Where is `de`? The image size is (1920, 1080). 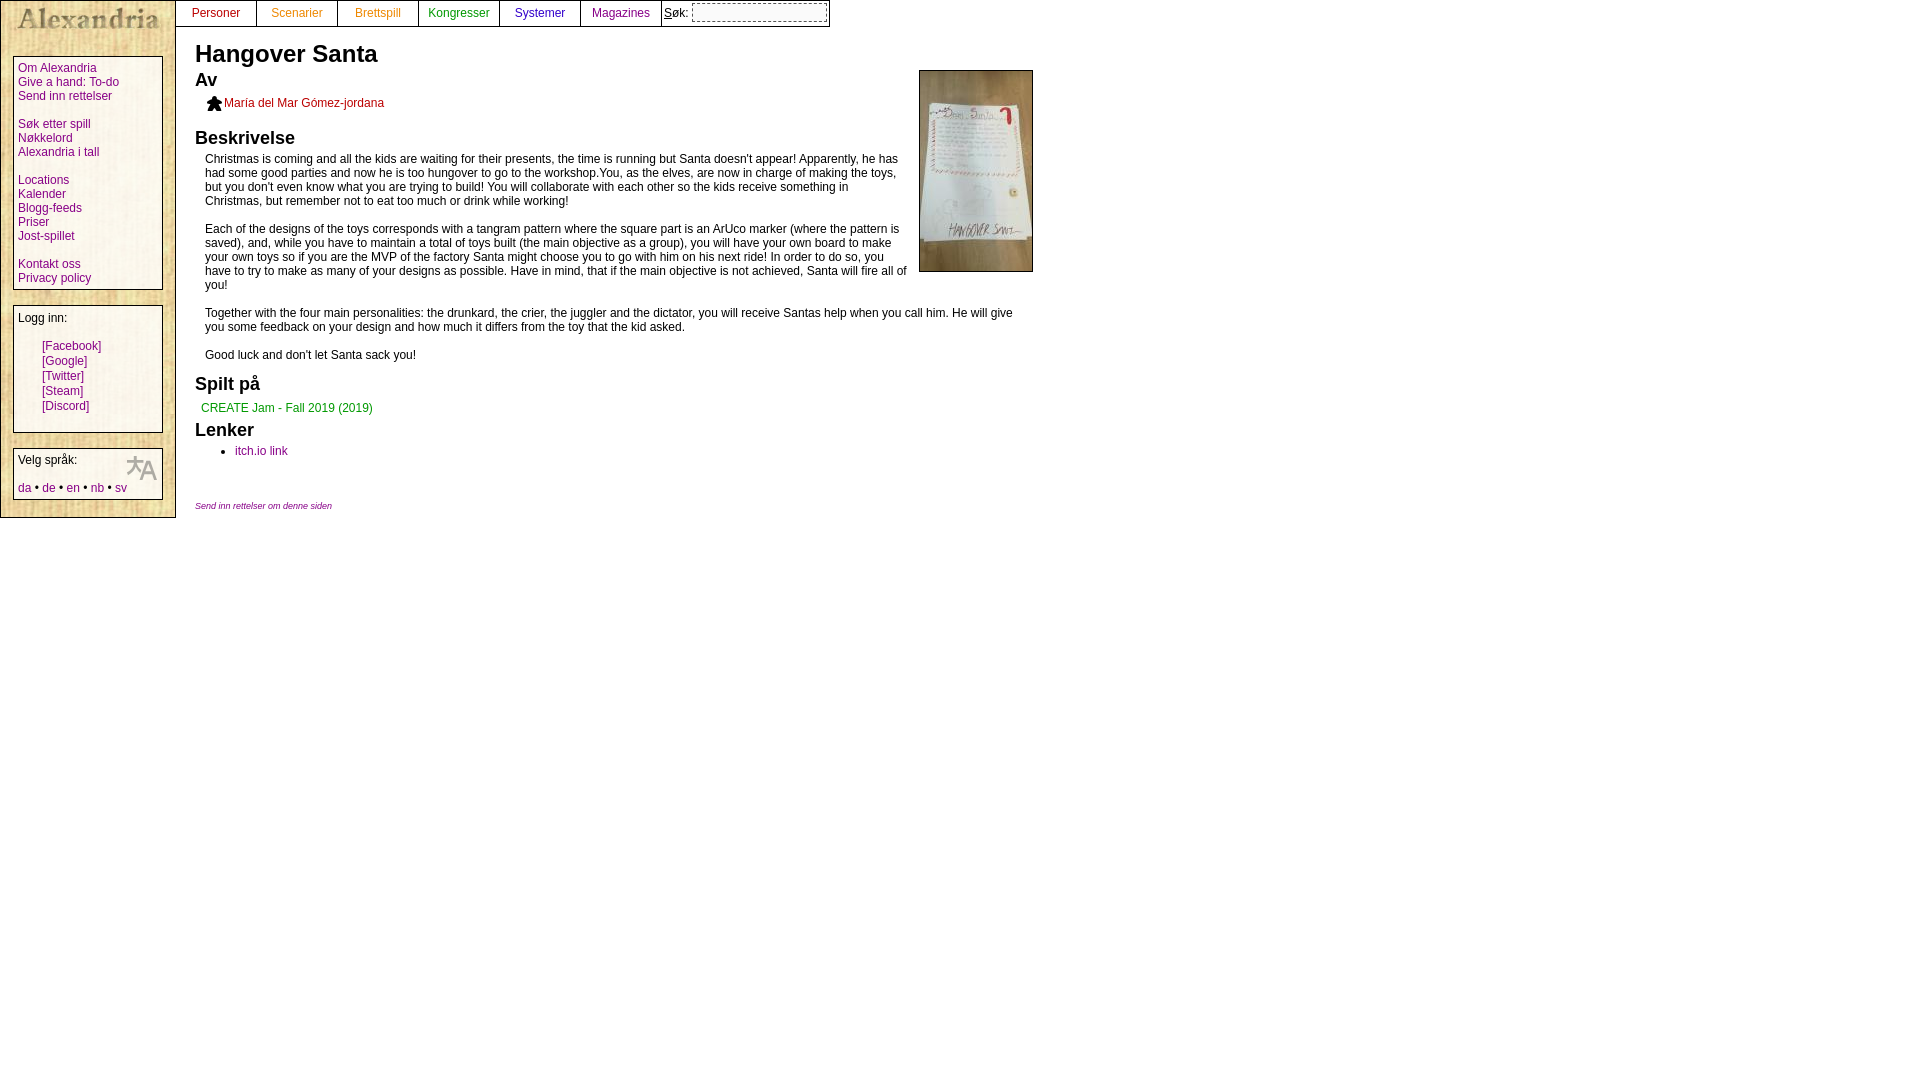
de is located at coordinates (48, 487).